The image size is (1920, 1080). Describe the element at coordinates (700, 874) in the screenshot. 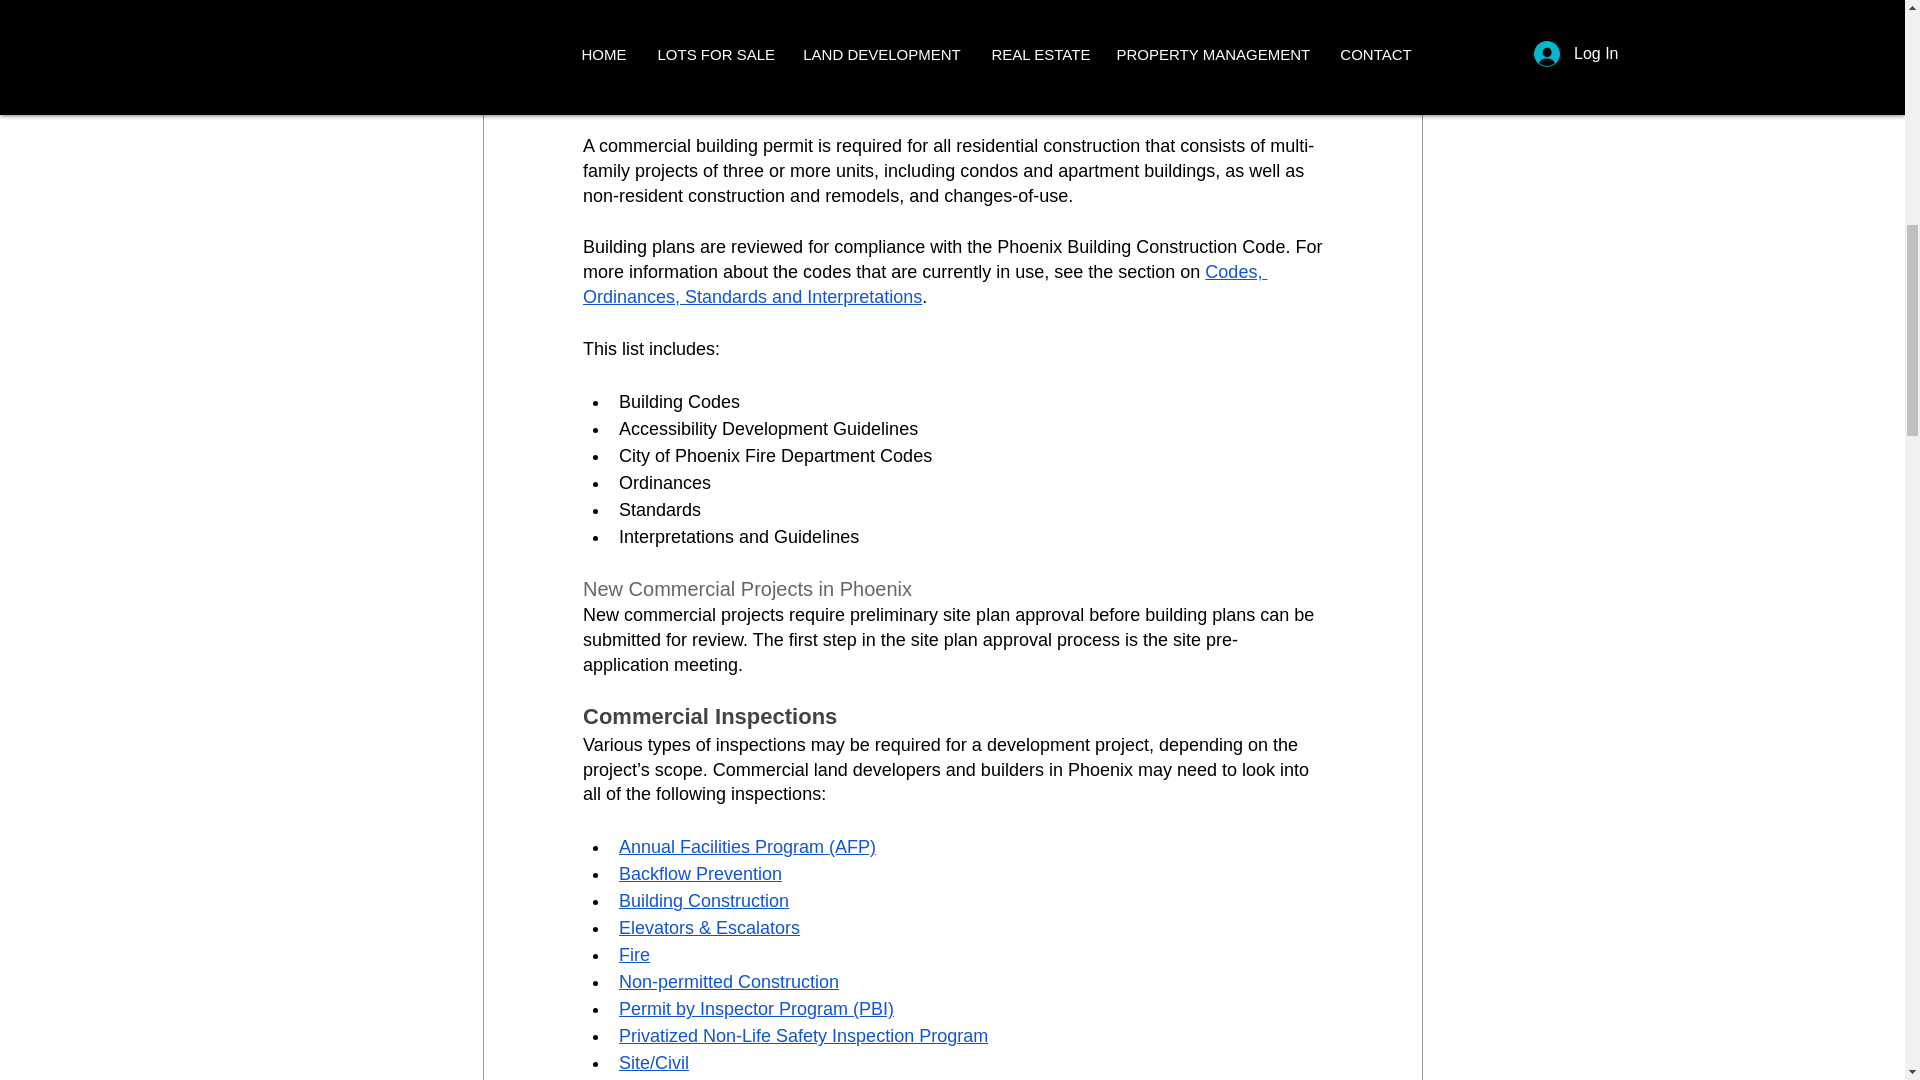

I see `Backflow Prevention` at that location.